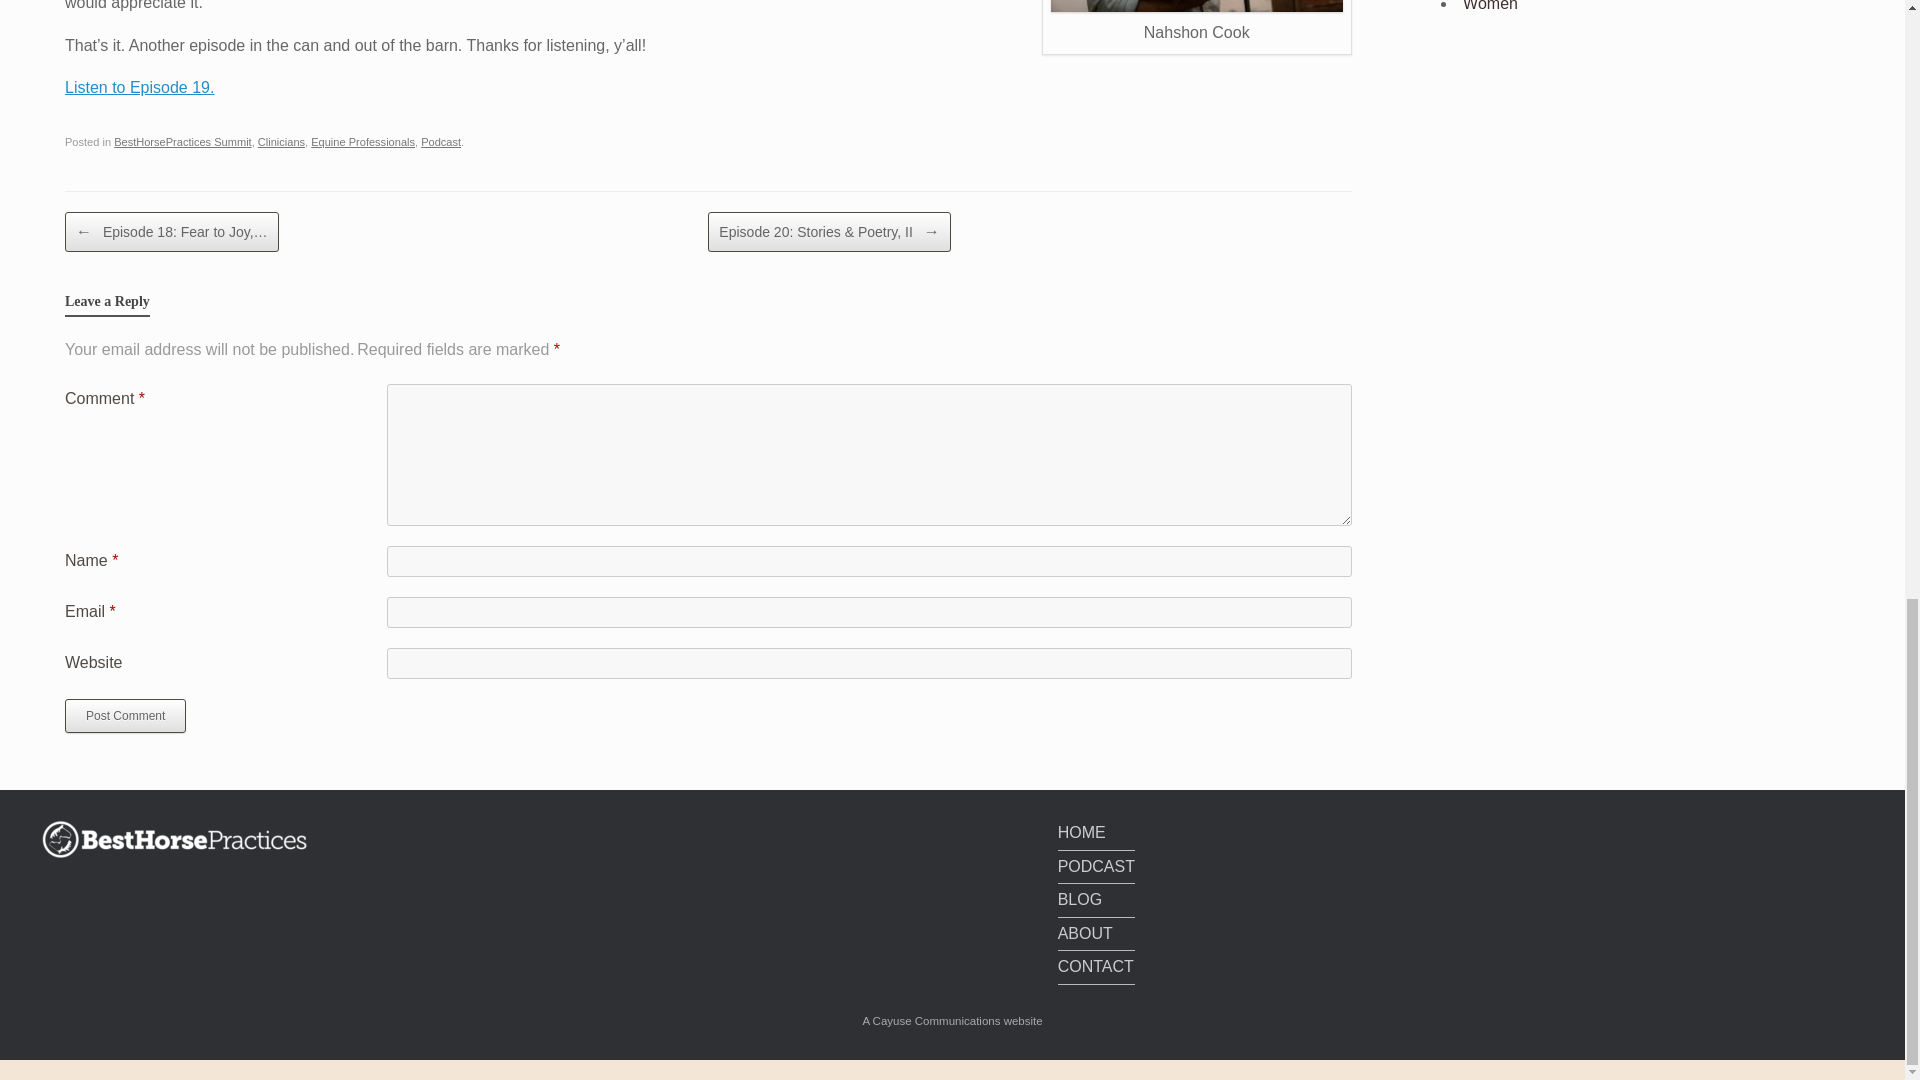 The image size is (1920, 1080). I want to click on Equine Professionals, so click(362, 142).